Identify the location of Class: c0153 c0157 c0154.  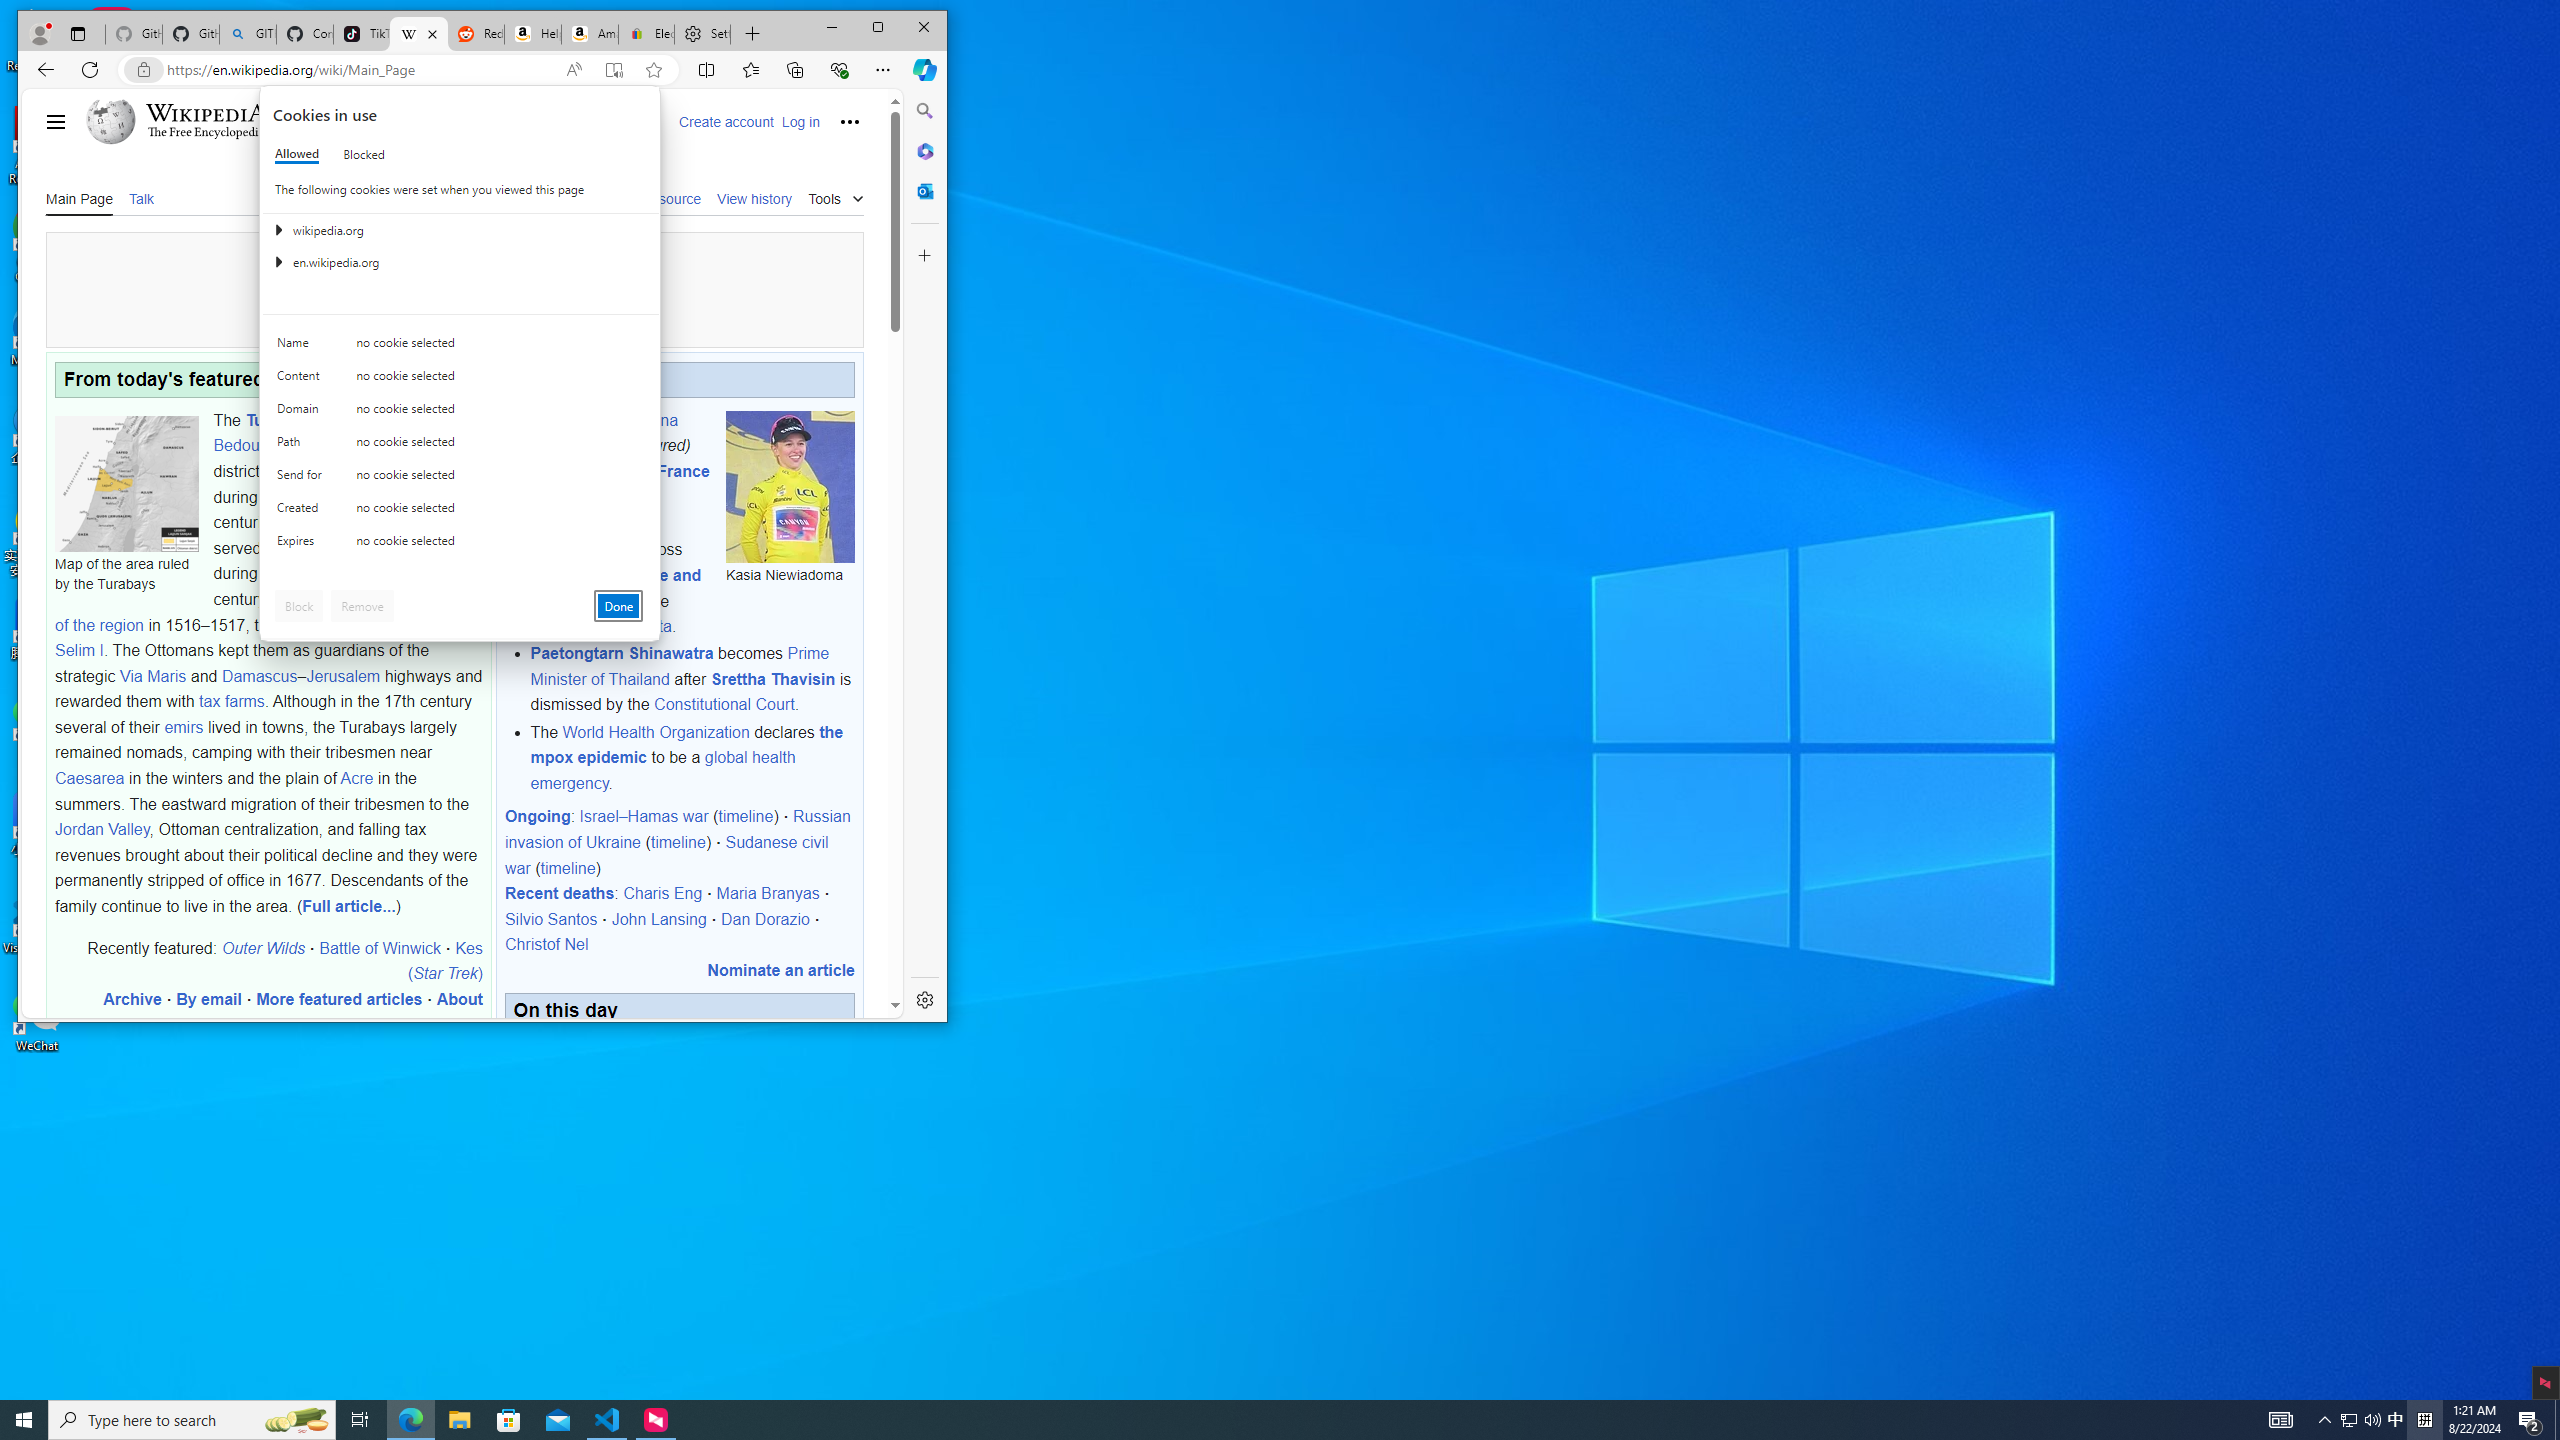
(1244, 1420).